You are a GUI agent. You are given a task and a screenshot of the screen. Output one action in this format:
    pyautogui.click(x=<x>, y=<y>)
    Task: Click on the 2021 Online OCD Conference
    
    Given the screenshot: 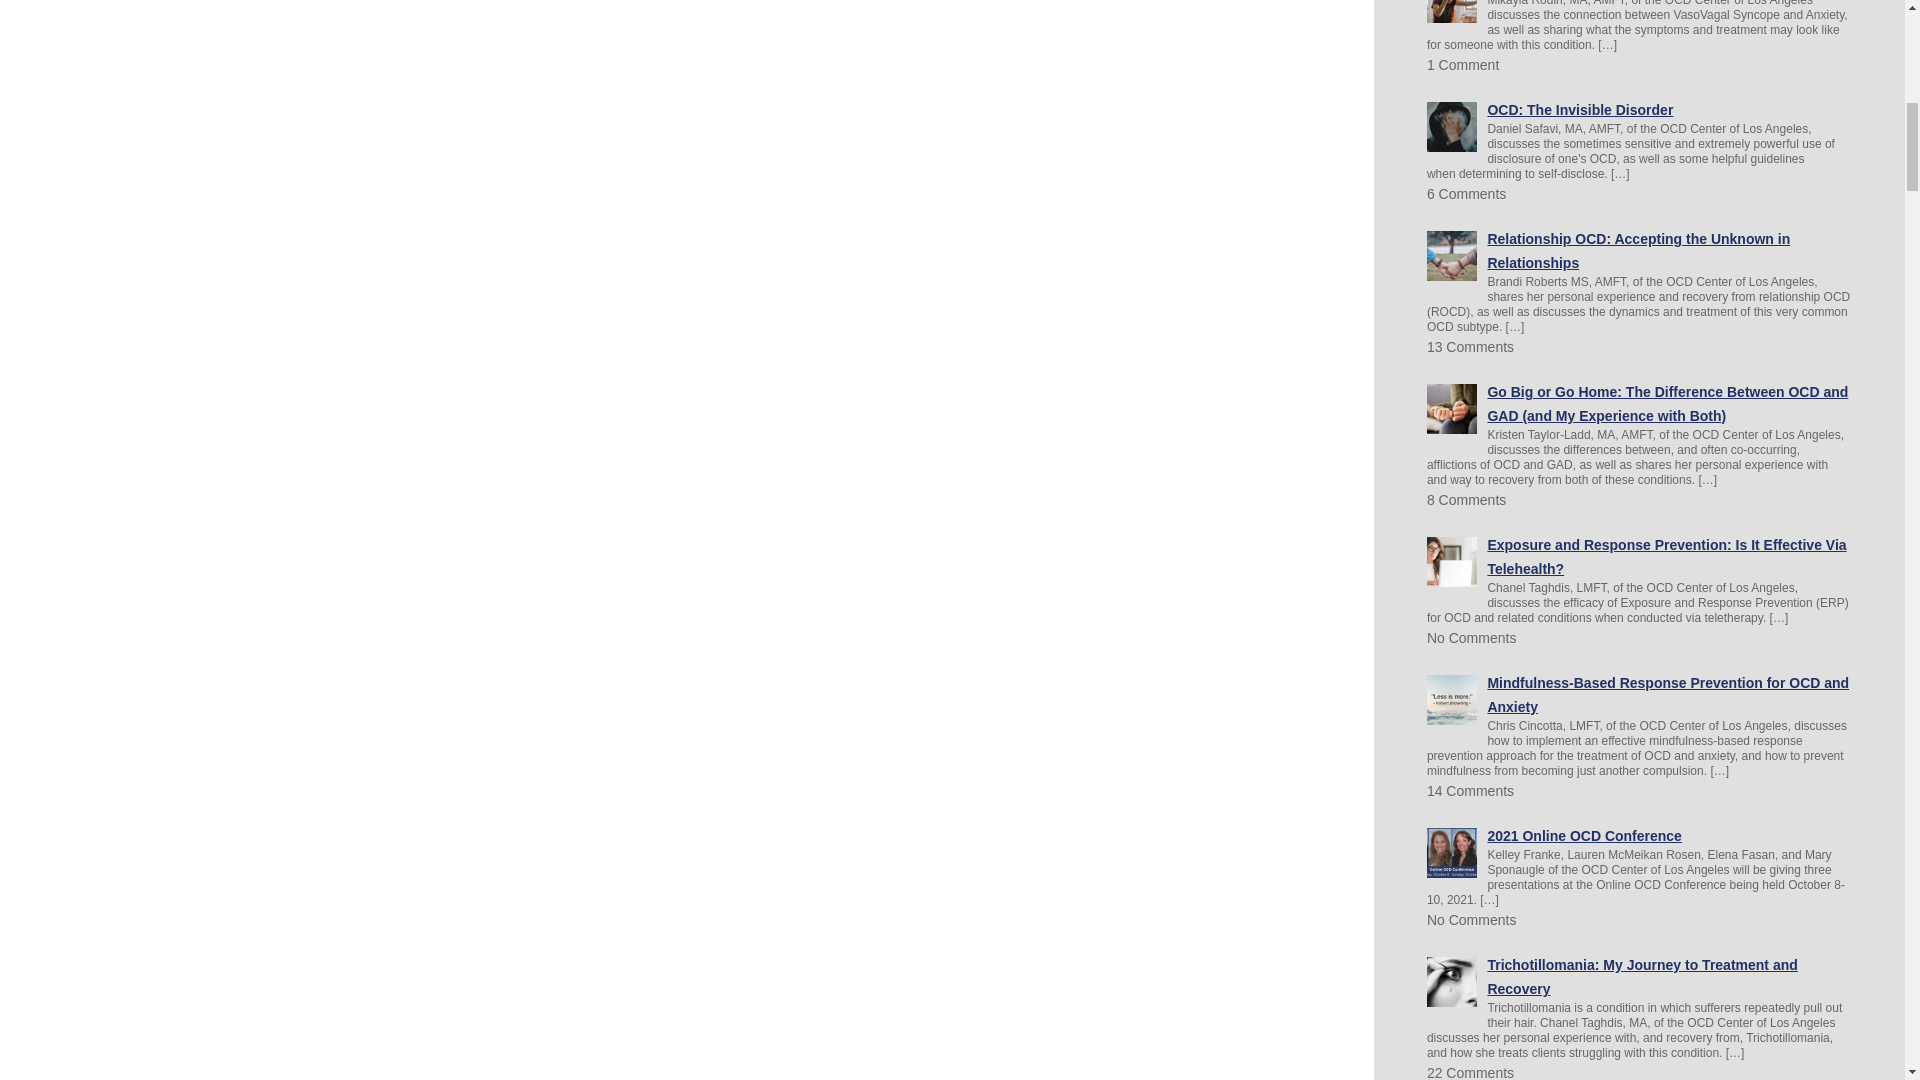 What is the action you would take?
    pyautogui.click(x=1584, y=836)
    